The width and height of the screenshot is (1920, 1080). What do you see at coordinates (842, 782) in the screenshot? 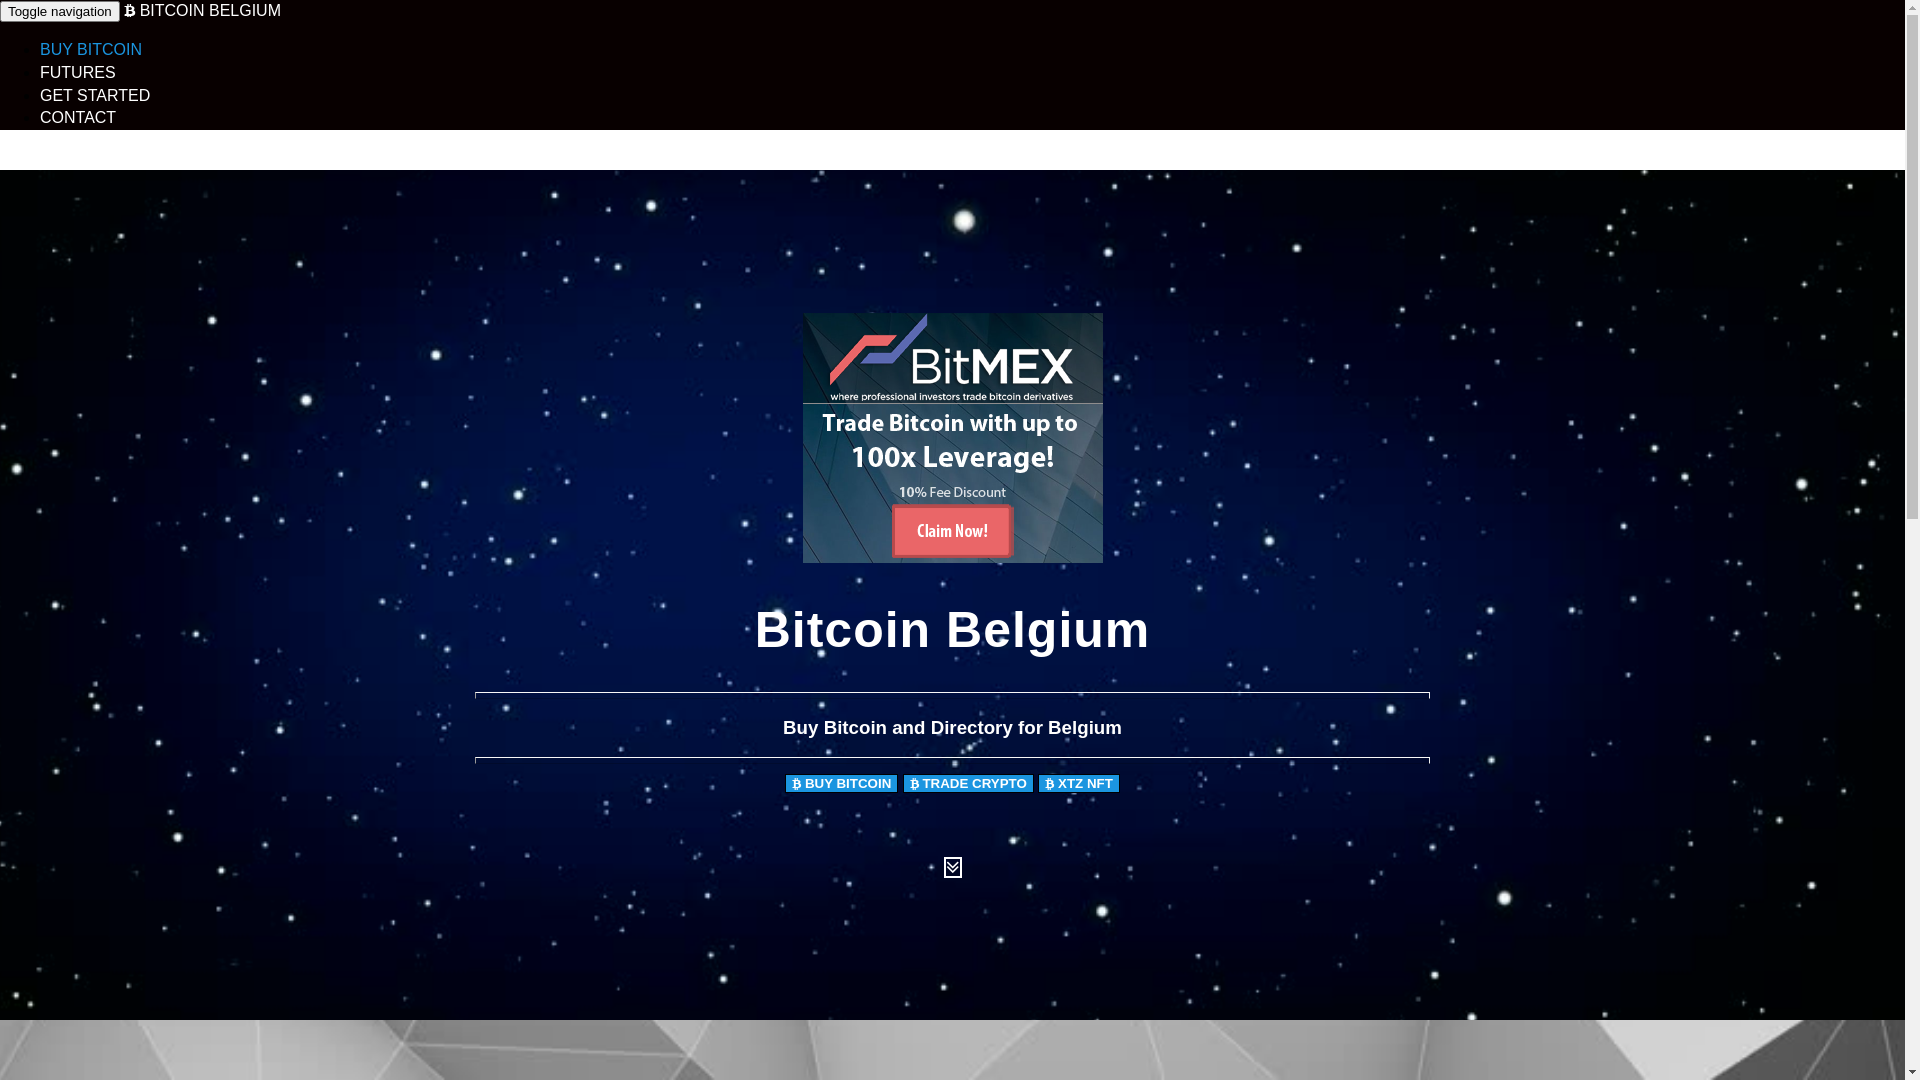
I see `BUY BITCOIN` at bounding box center [842, 782].